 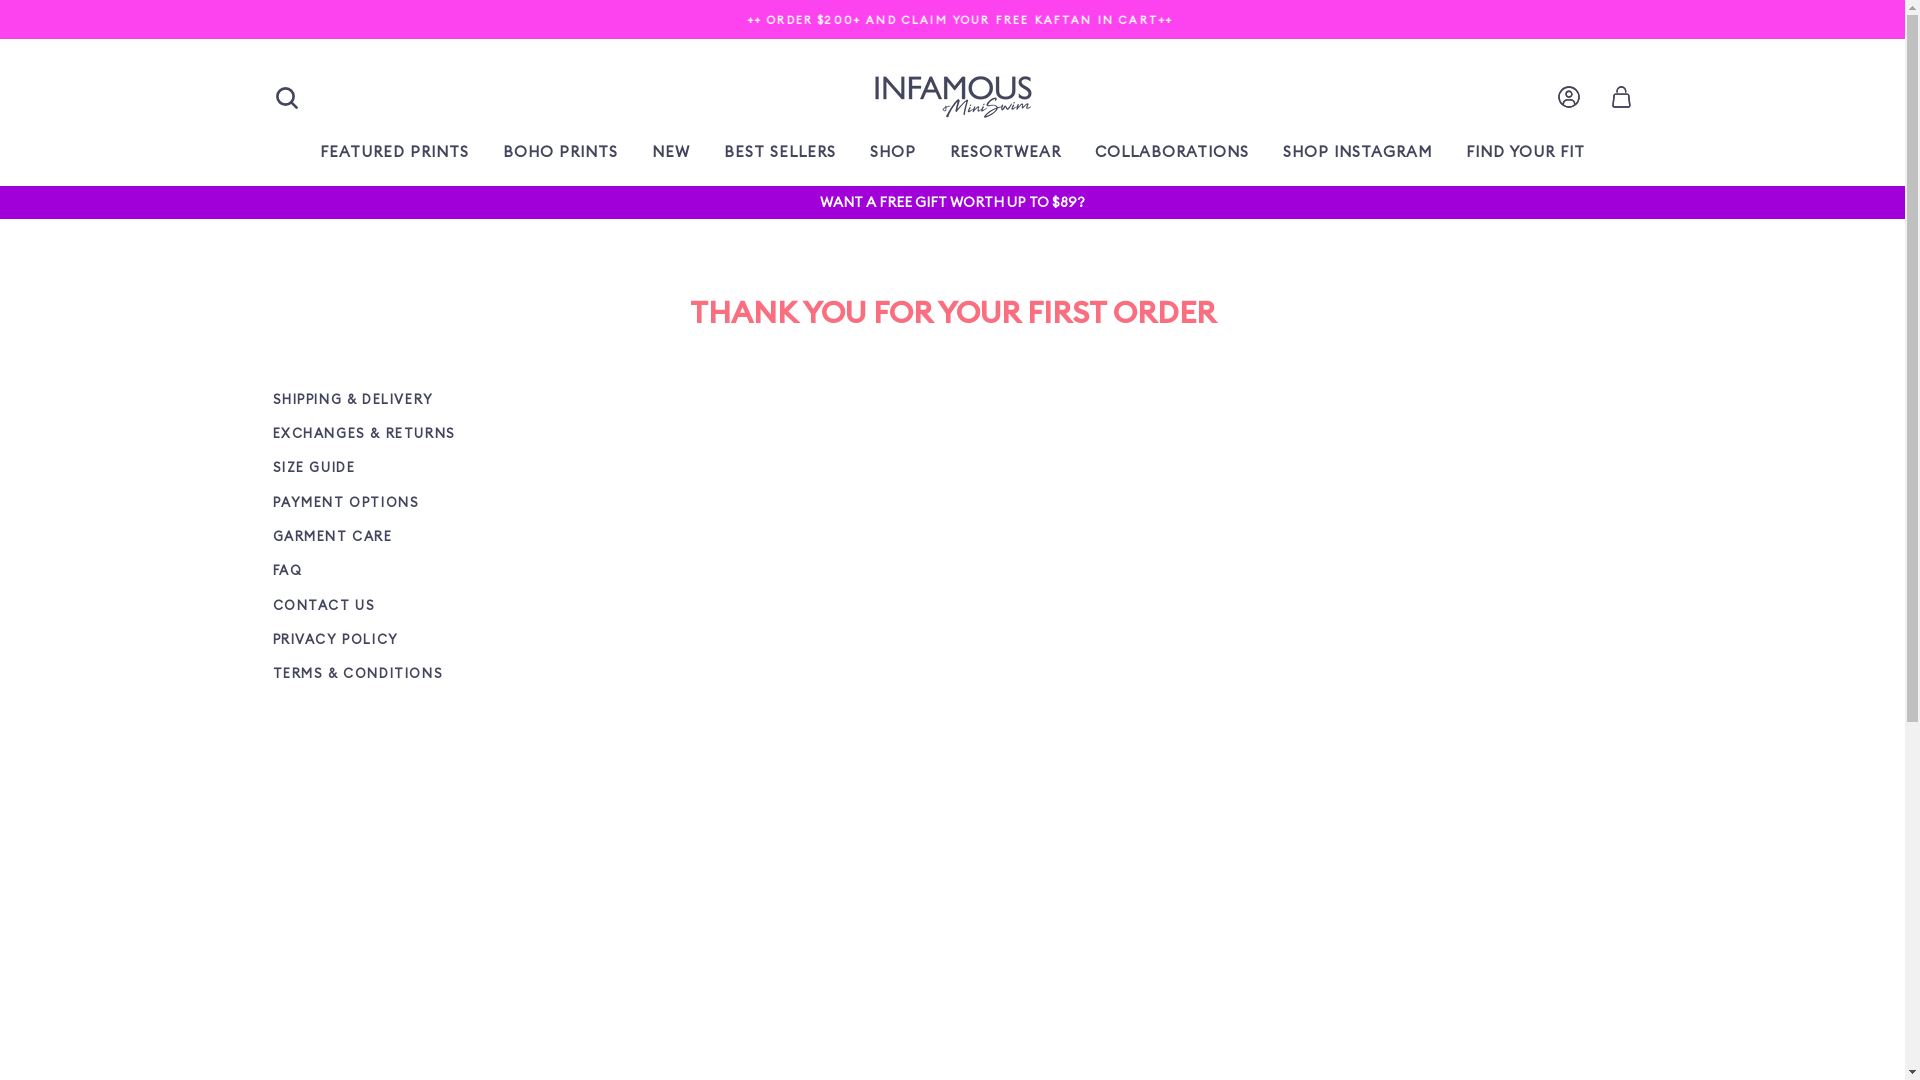 I want to click on CART, so click(x=1620, y=98).